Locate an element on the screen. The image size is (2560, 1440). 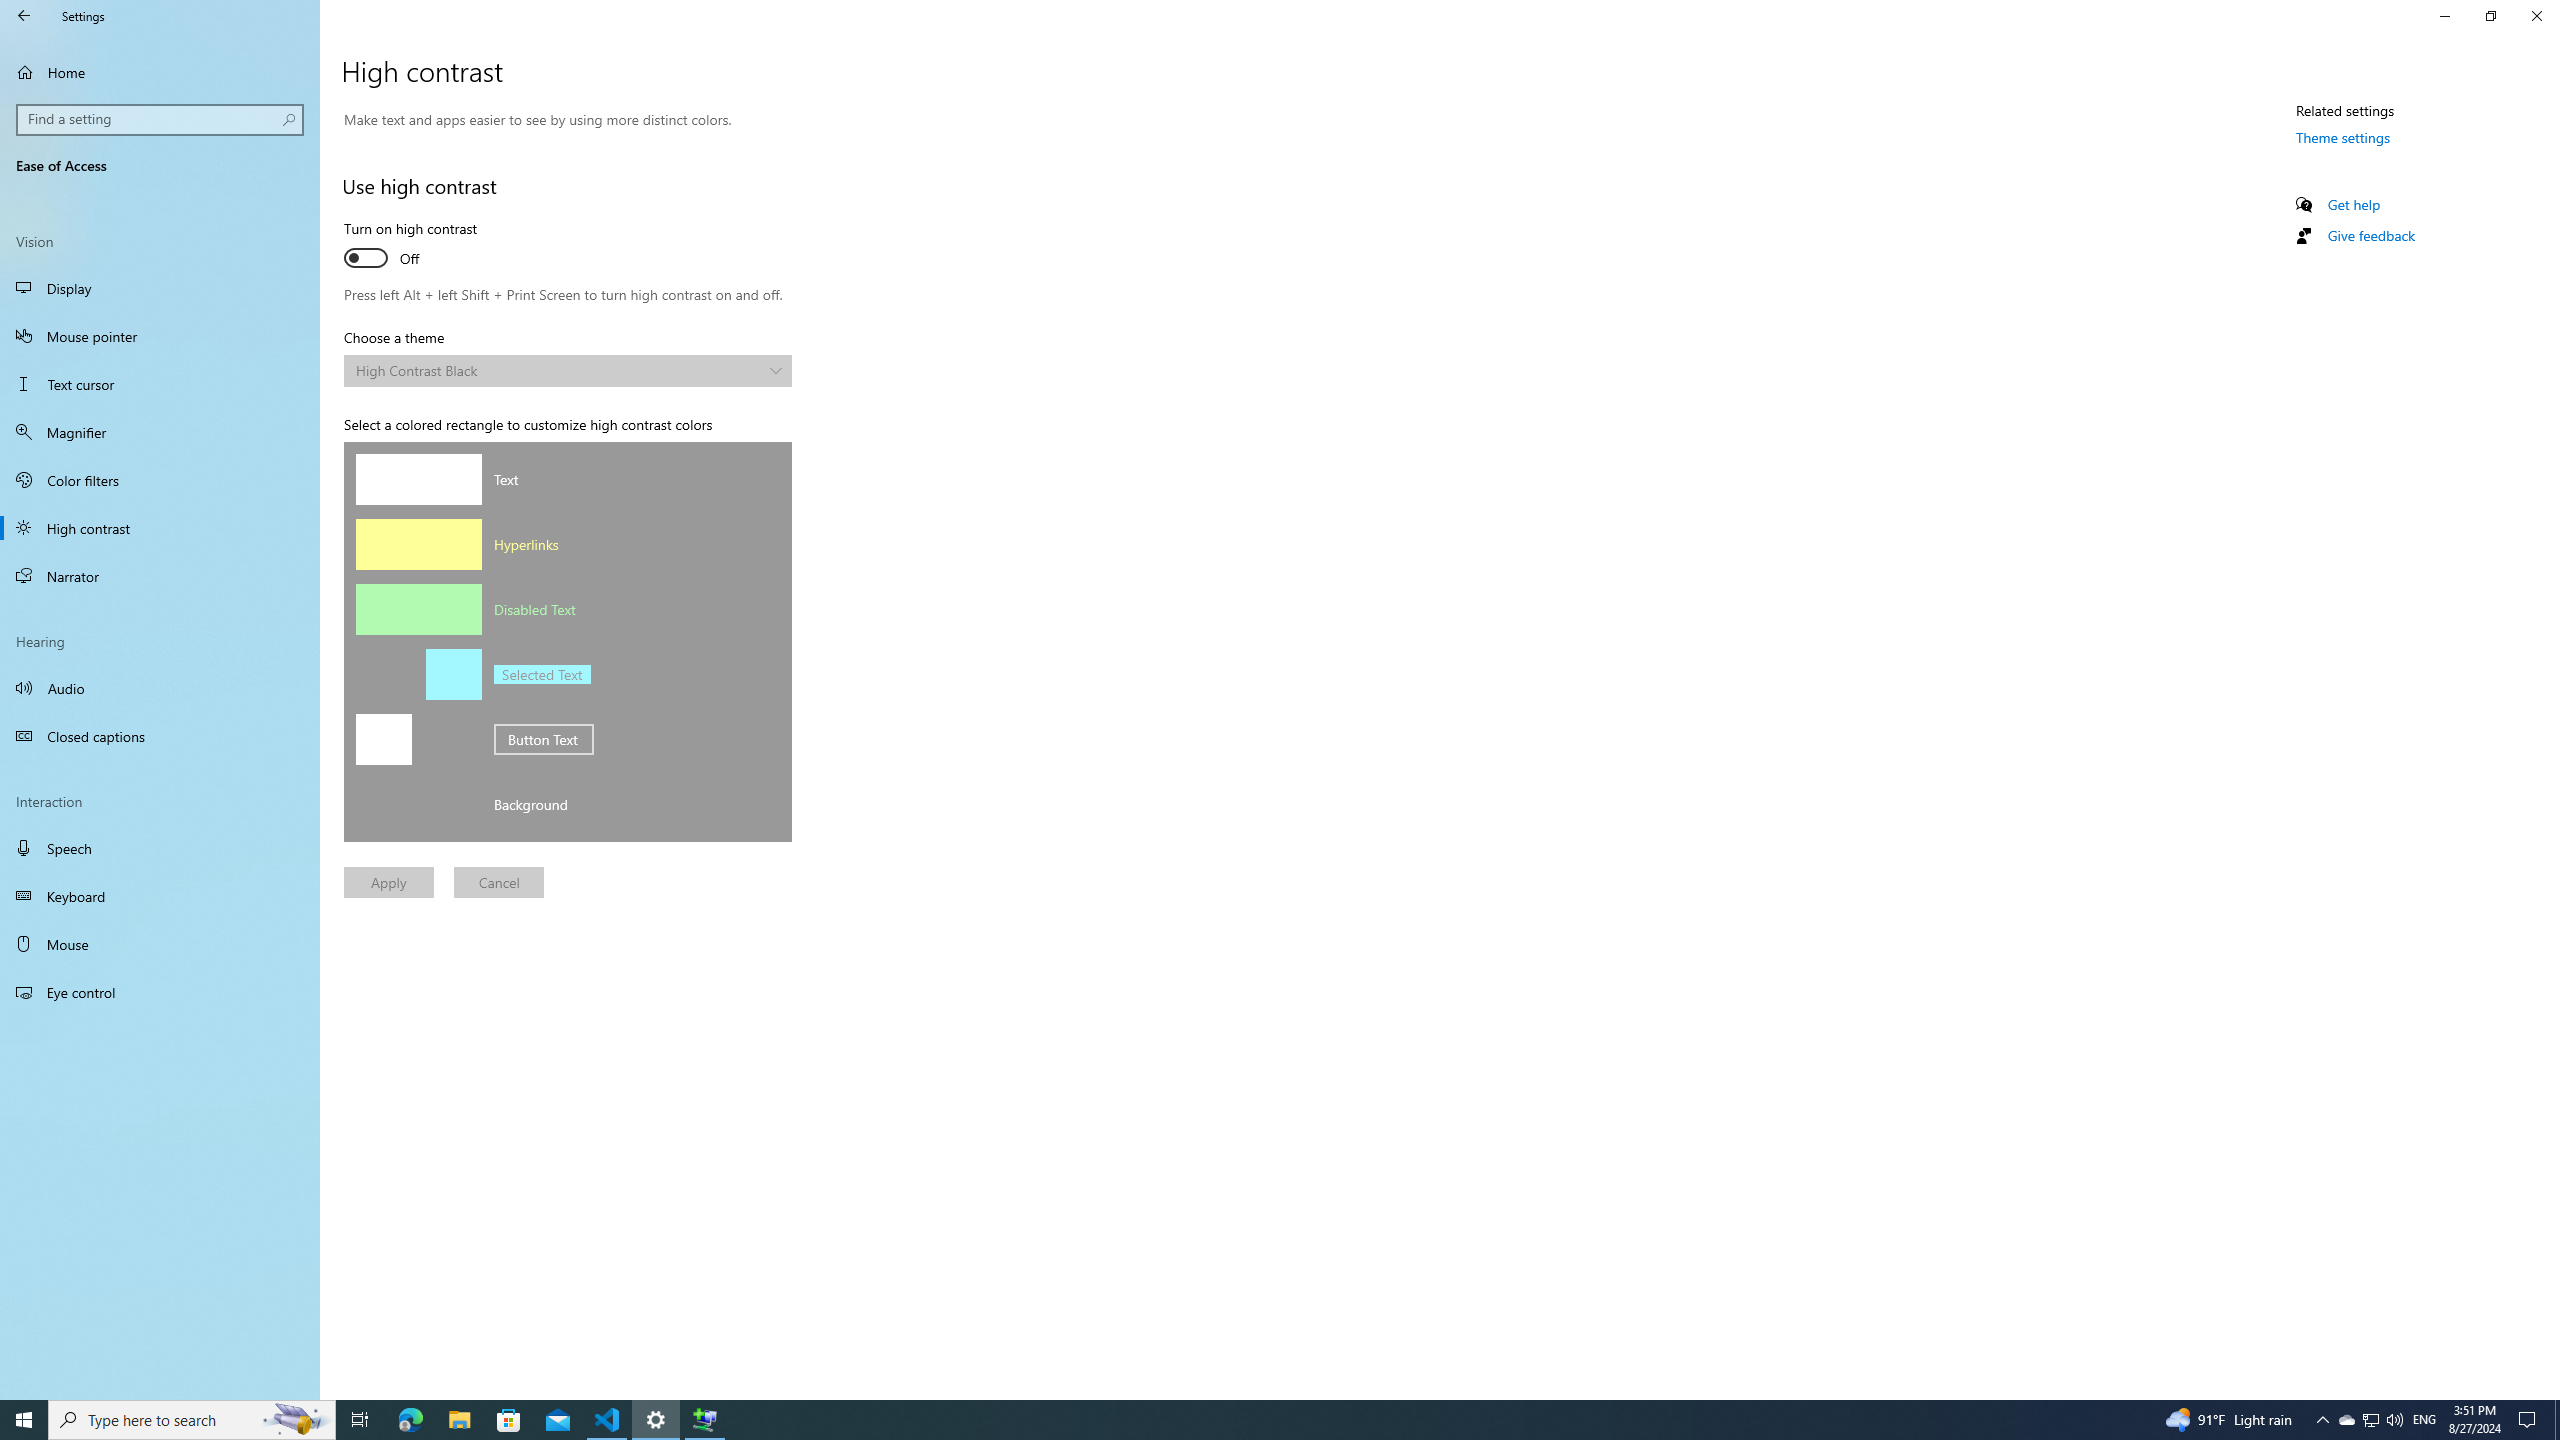
Cancel is located at coordinates (498, 882).